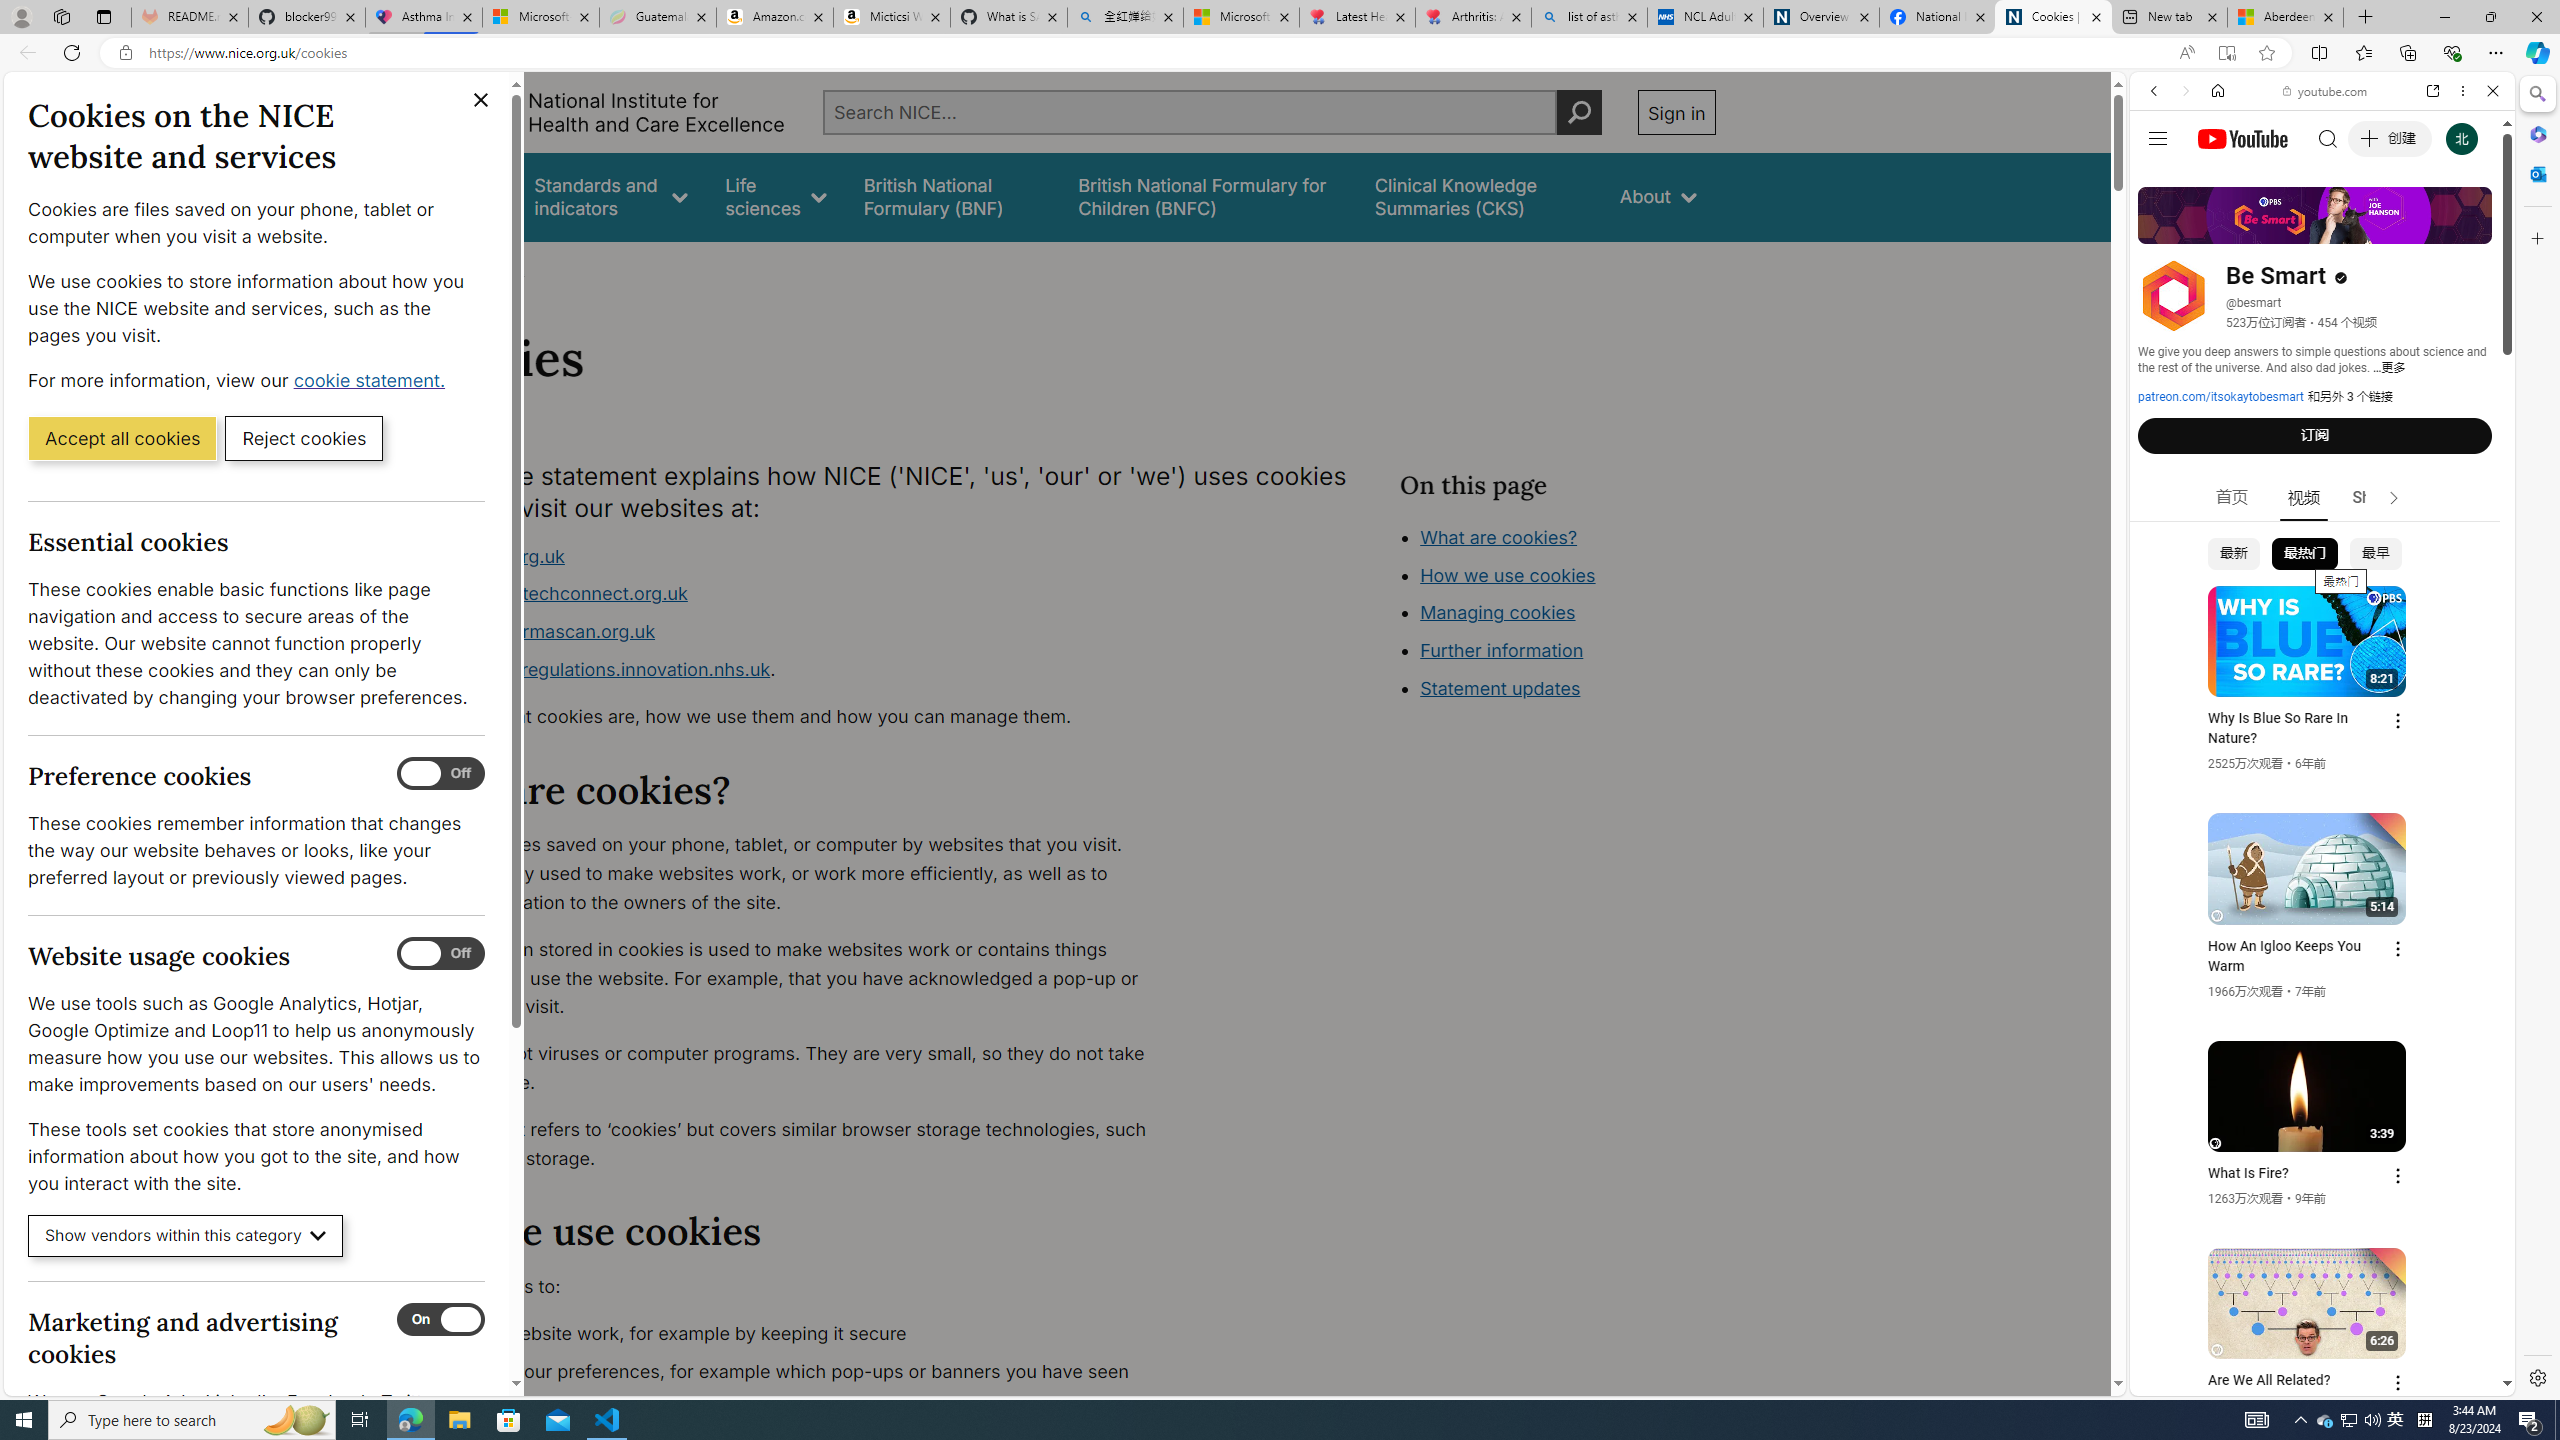 The height and width of the screenshot is (1440, 2560). Describe the element at coordinates (481, 100) in the screenshot. I see `Close cookie banner` at that location.